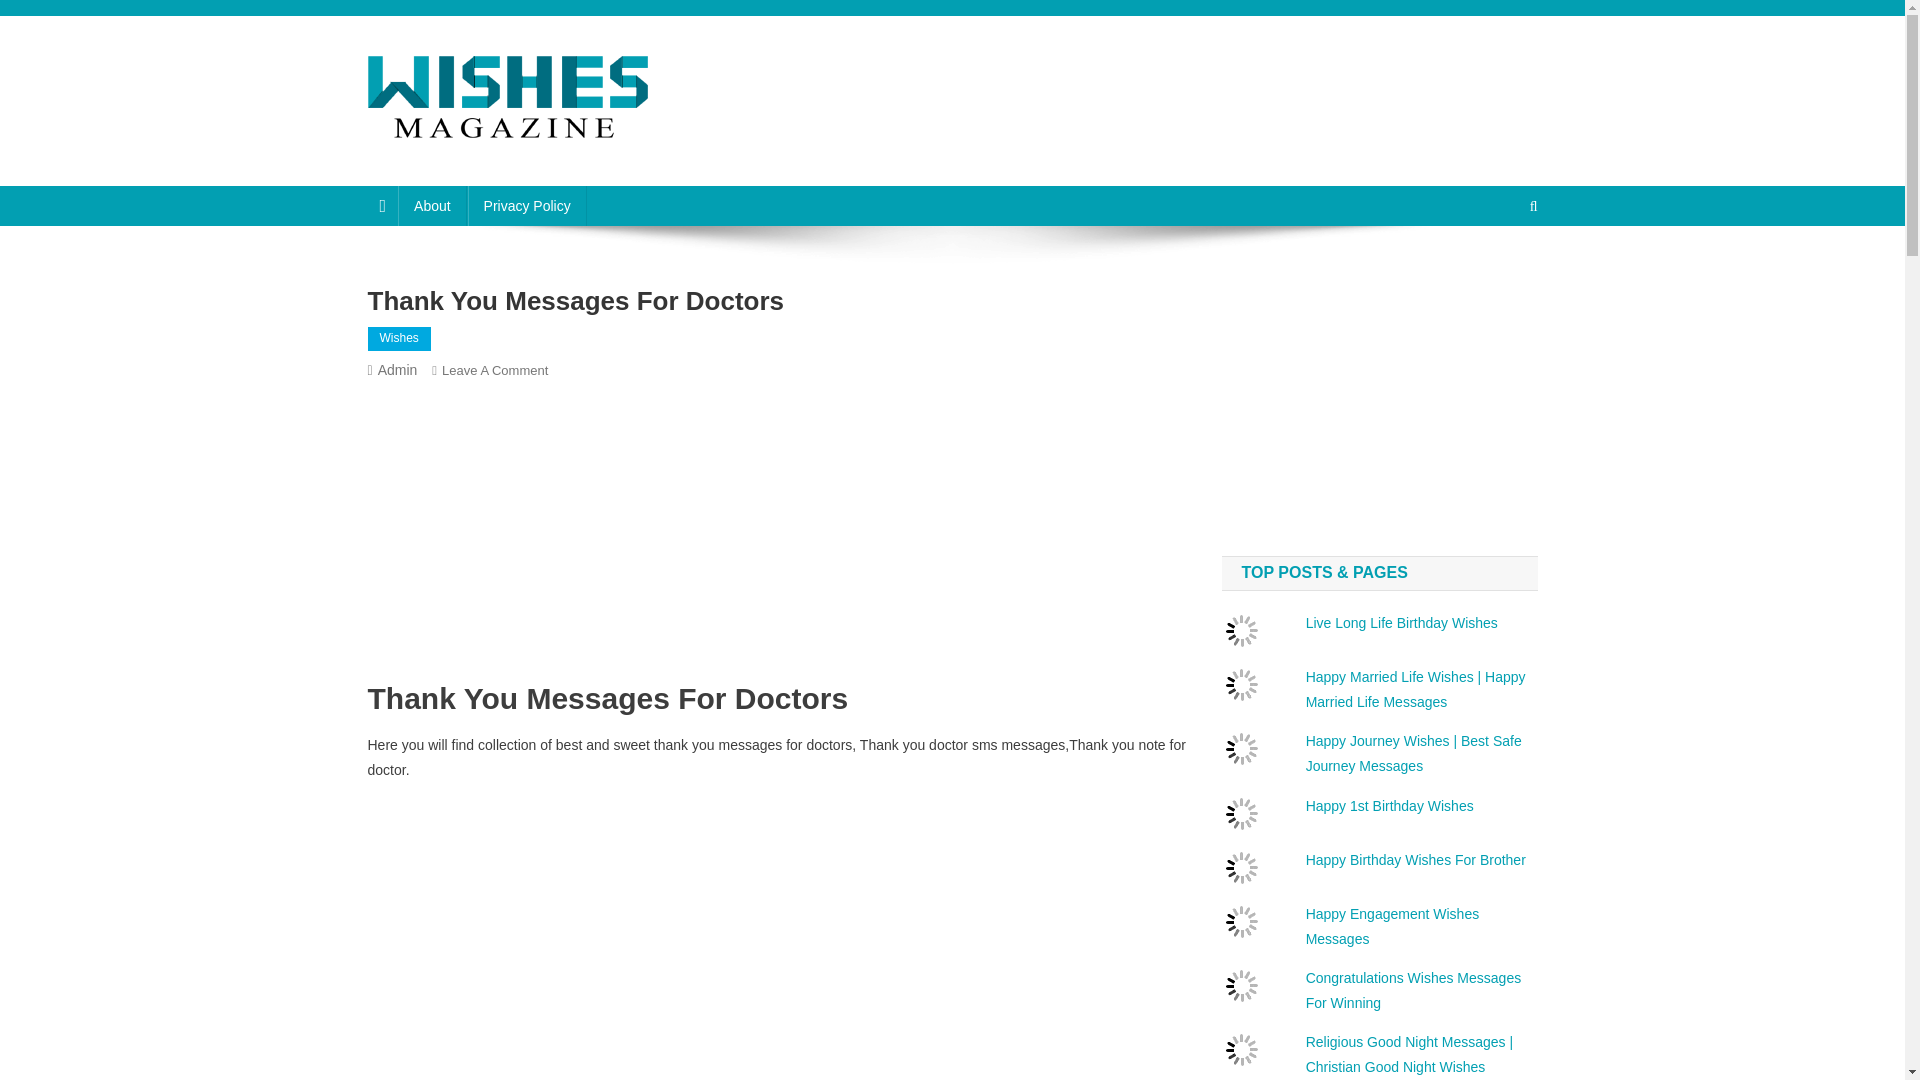 This screenshot has width=1920, height=1080. Describe the element at coordinates (1416, 860) in the screenshot. I see `Happy Birthday Wishes For Brother` at that location.